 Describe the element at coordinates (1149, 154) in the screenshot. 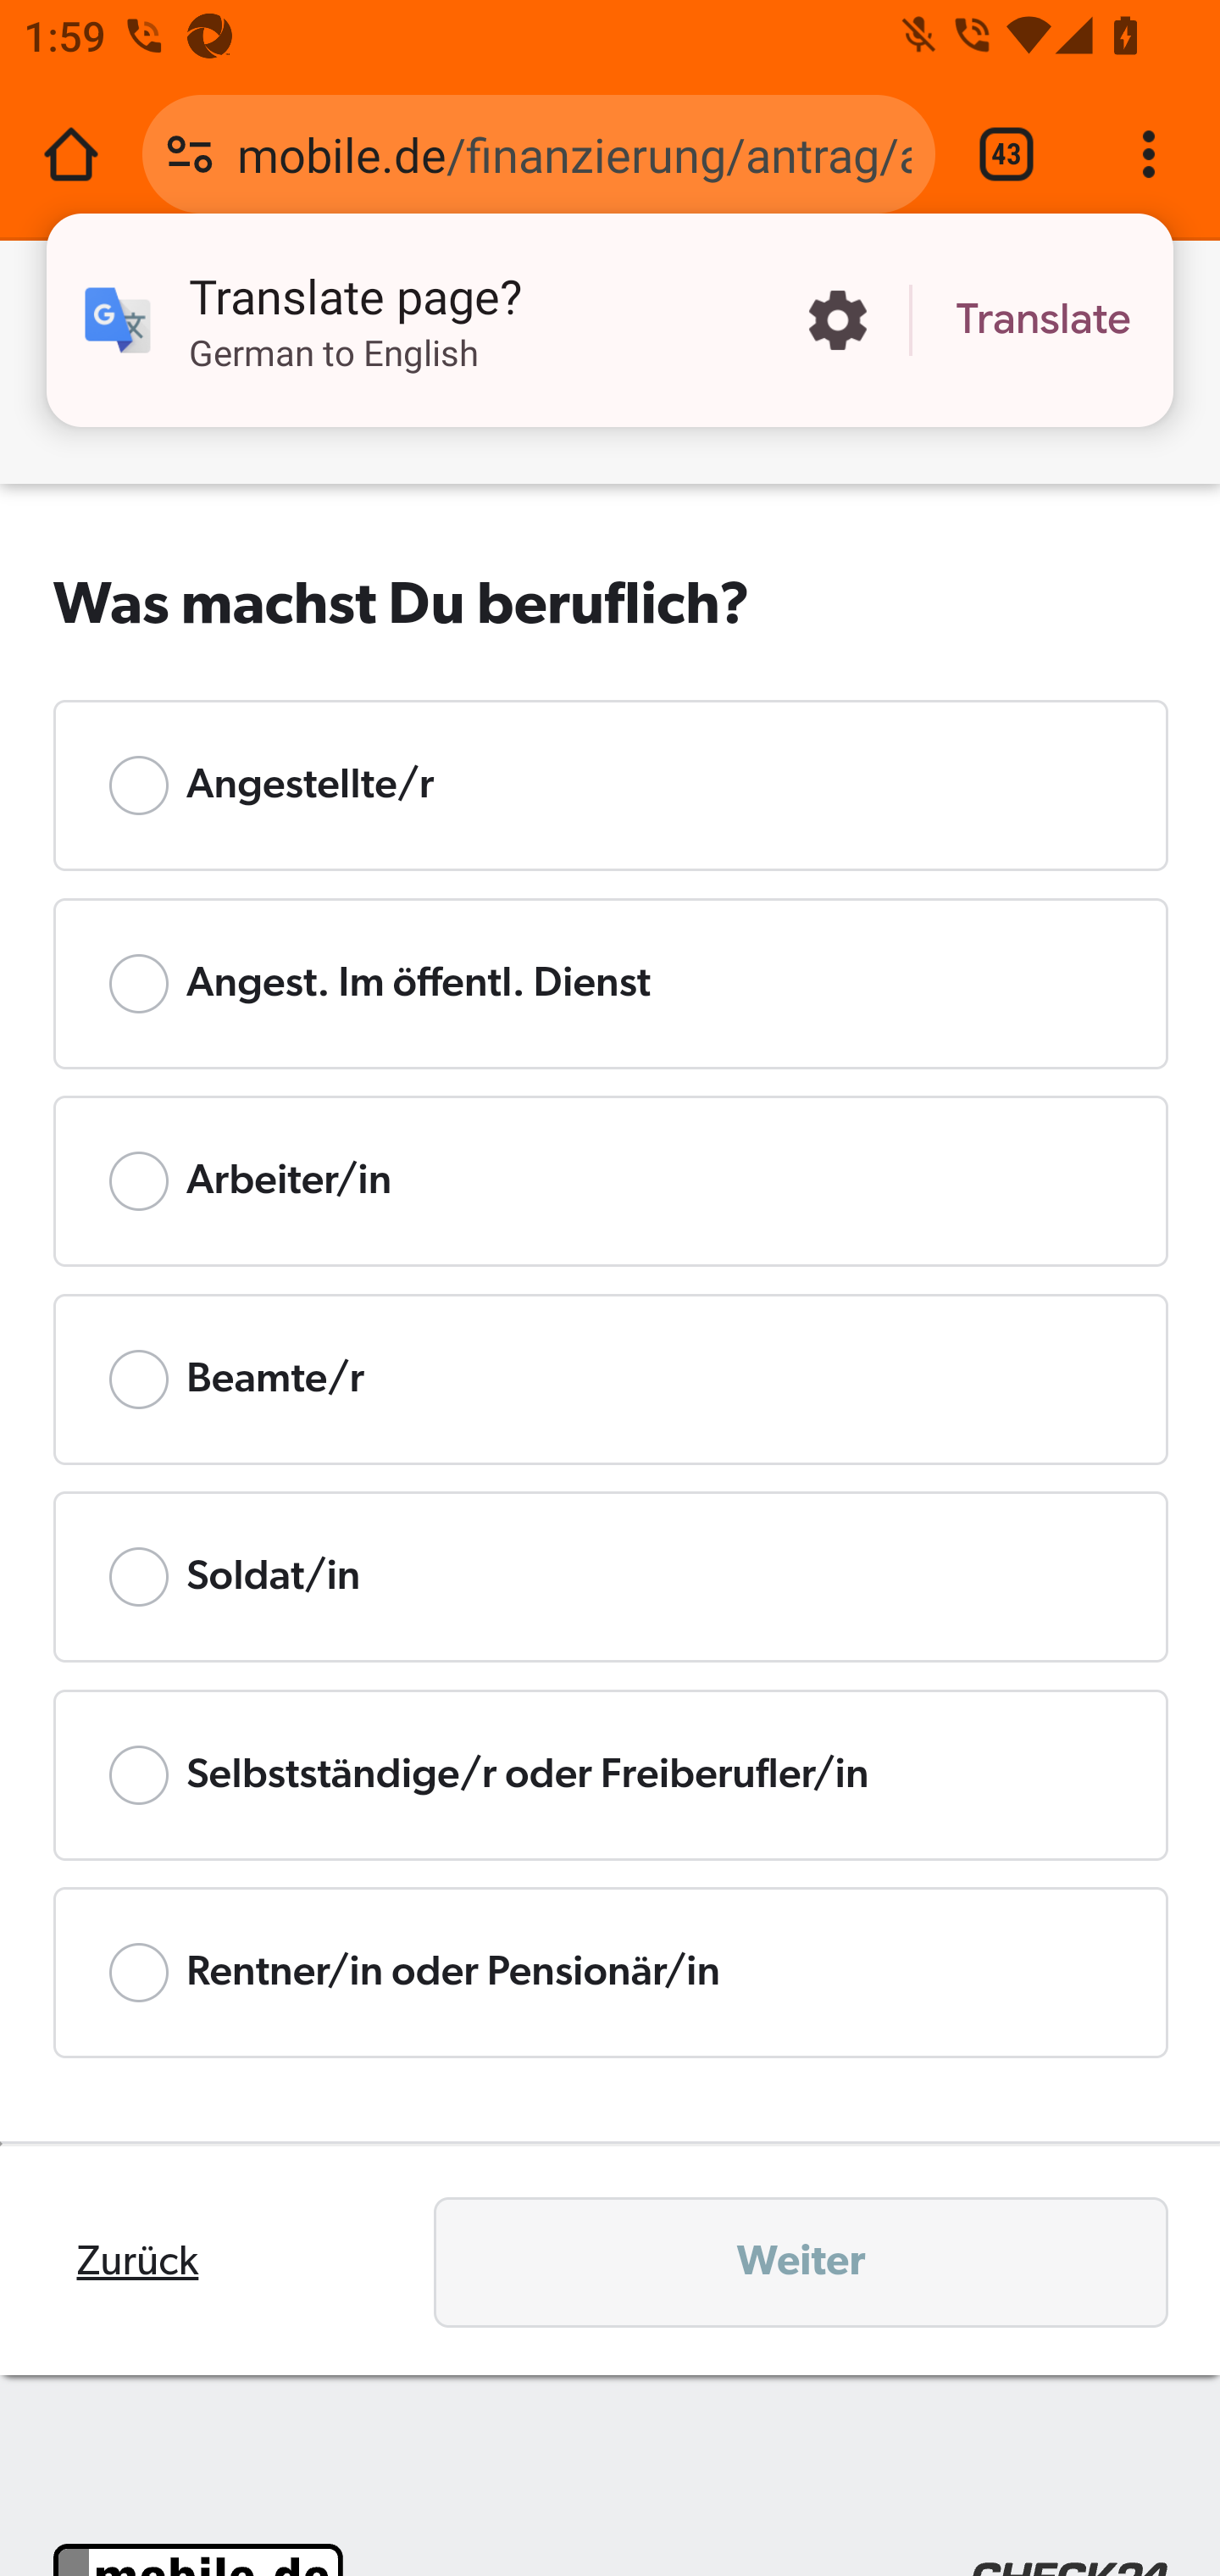

I see `Customize and control Google Chrome` at that location.